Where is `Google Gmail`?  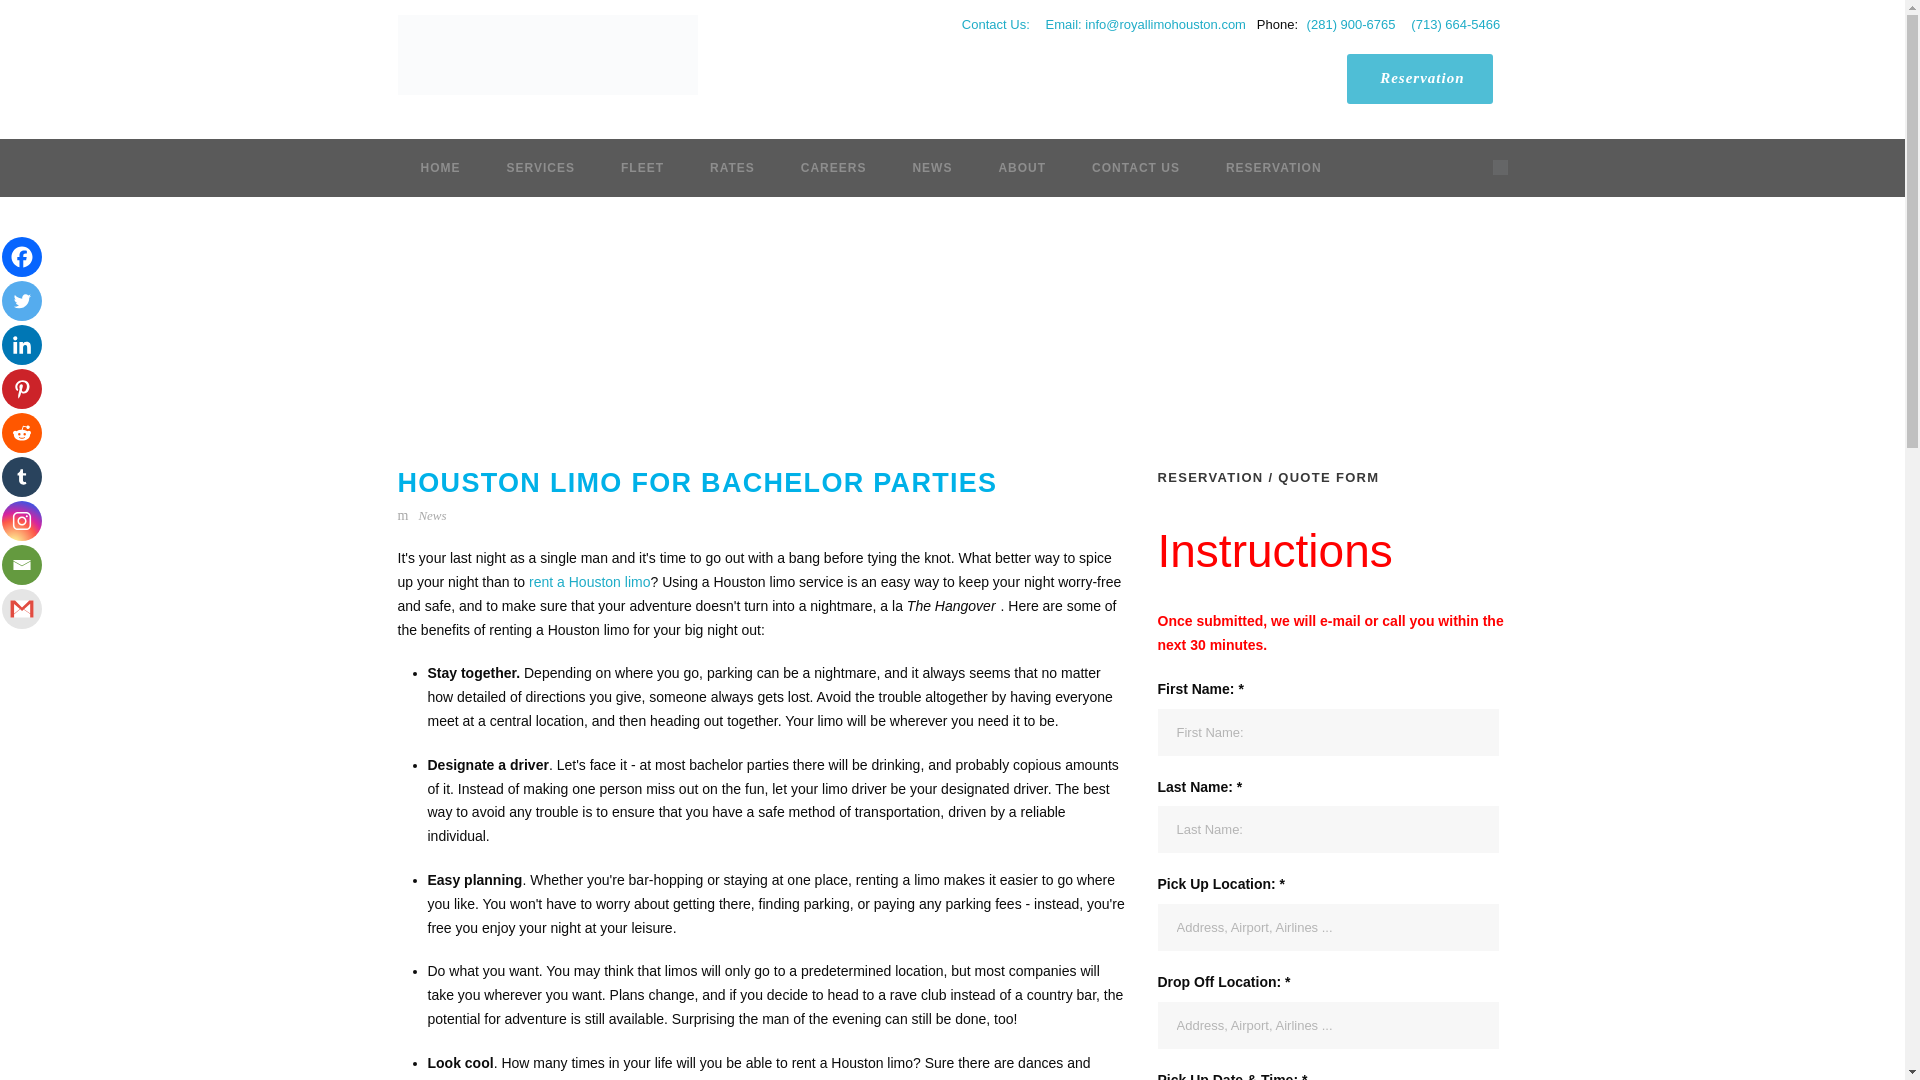 Google Gmail is located at coordinates (22, 608).